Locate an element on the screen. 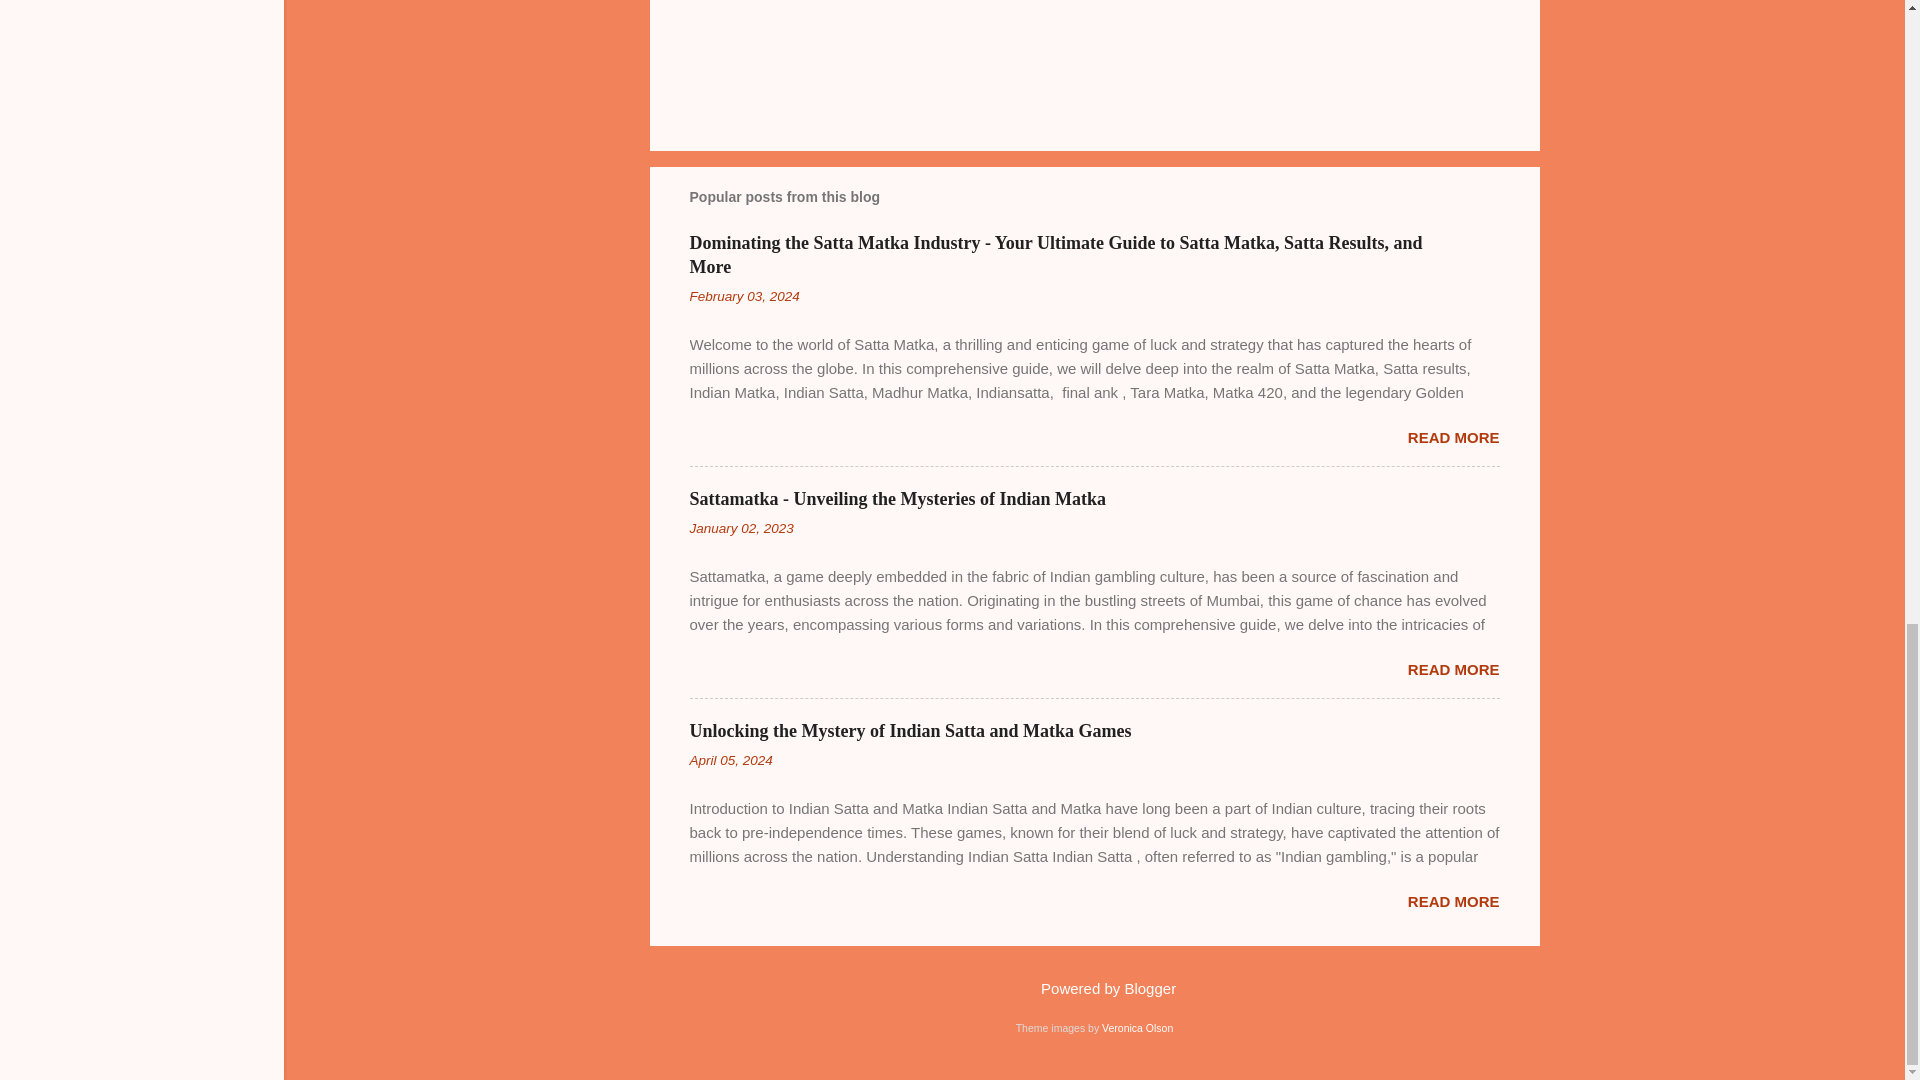  READ MORE is located at coordinates (1453, 669).